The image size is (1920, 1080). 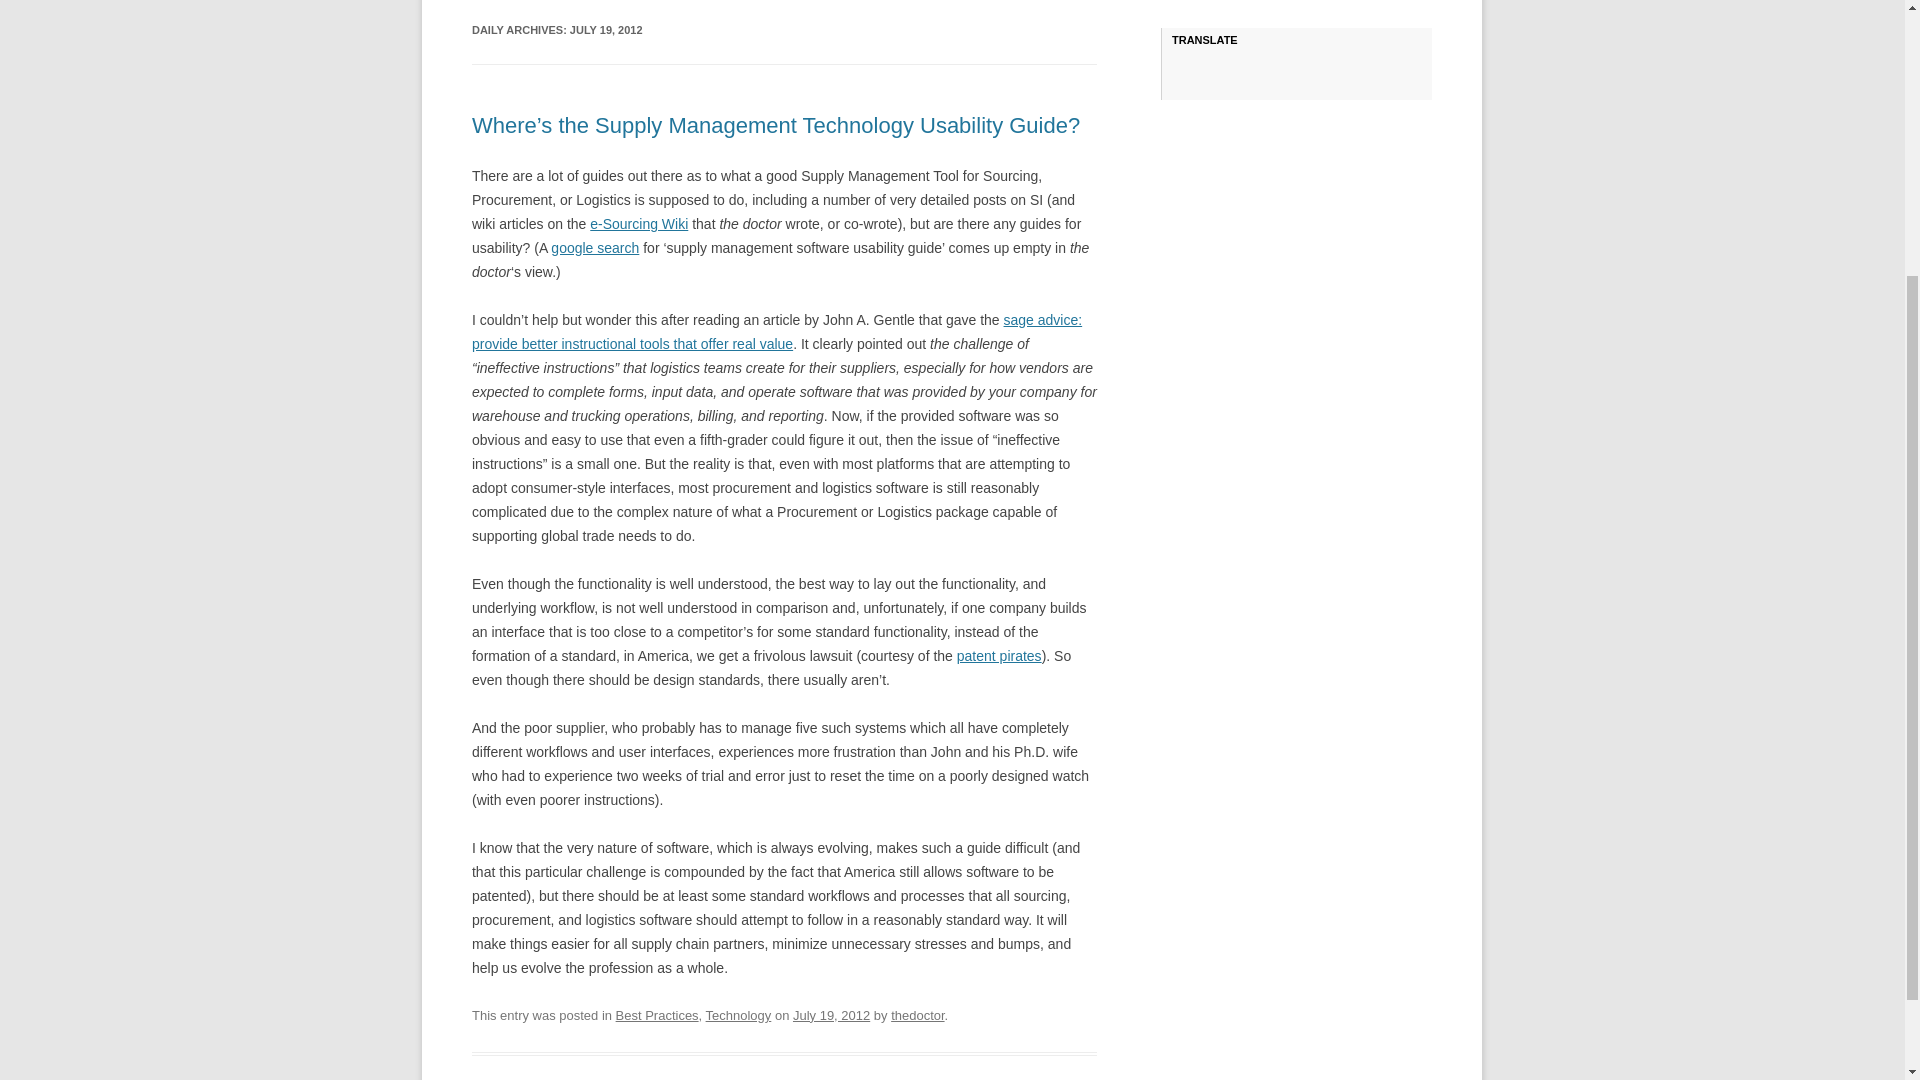 I want to click on Technology, so click(x=738, y=1014).